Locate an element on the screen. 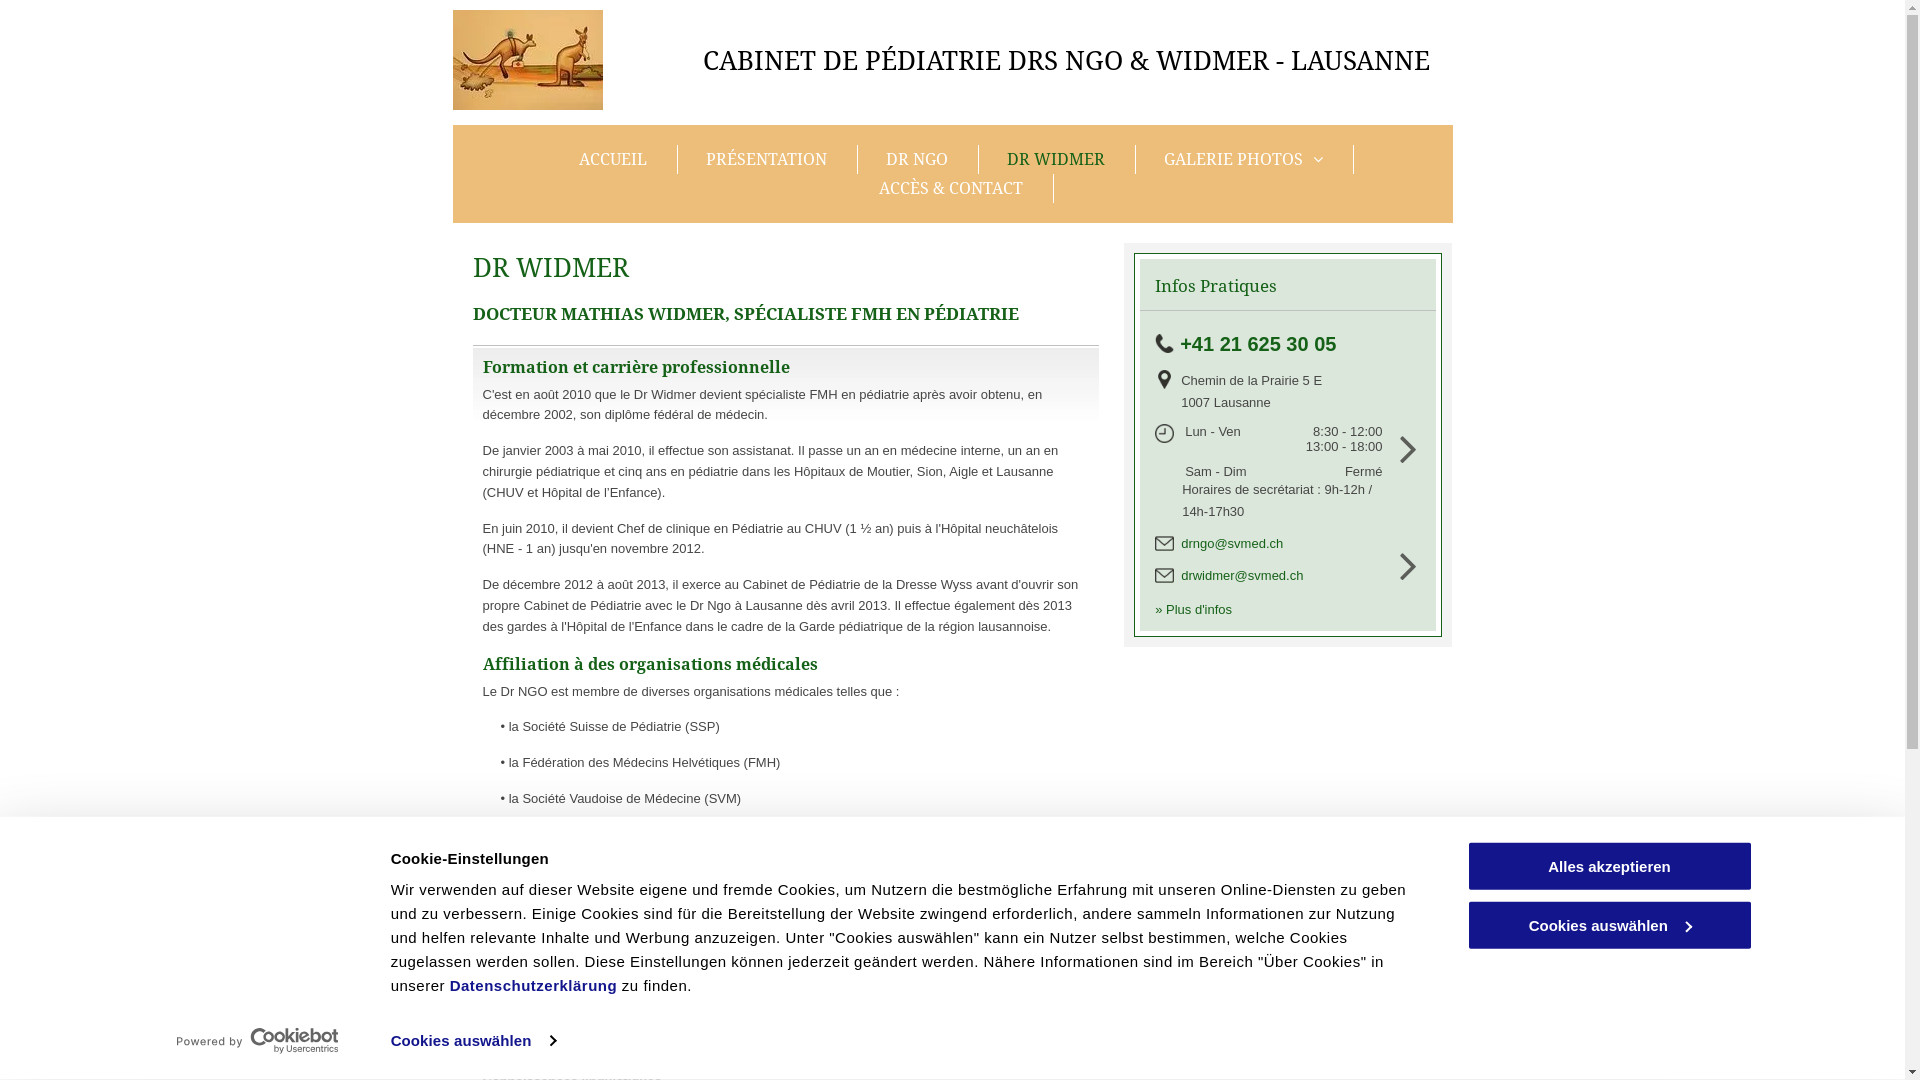 The image size is (1920, 1080). DR NGO is located at coordinates (918, 160).